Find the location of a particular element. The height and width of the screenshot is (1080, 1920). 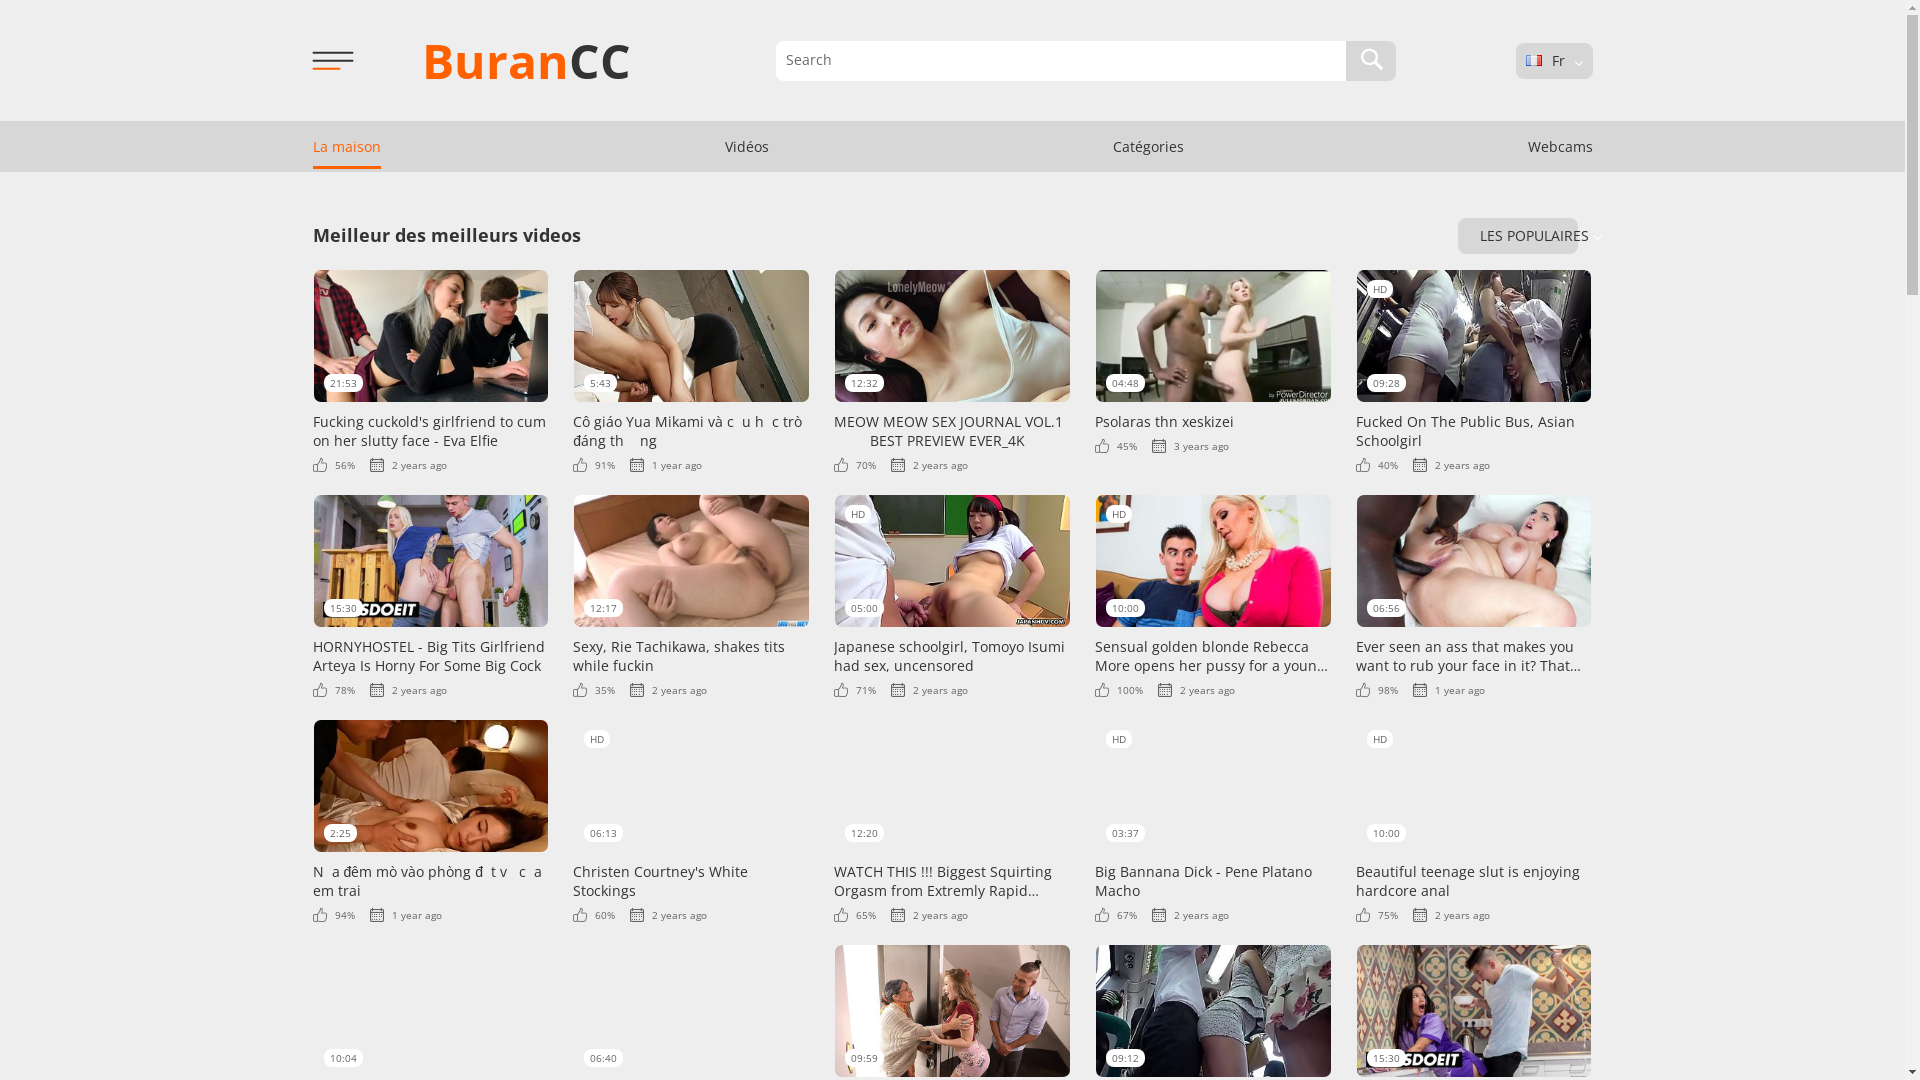

BuranCC is located at coordinates (526, 60).